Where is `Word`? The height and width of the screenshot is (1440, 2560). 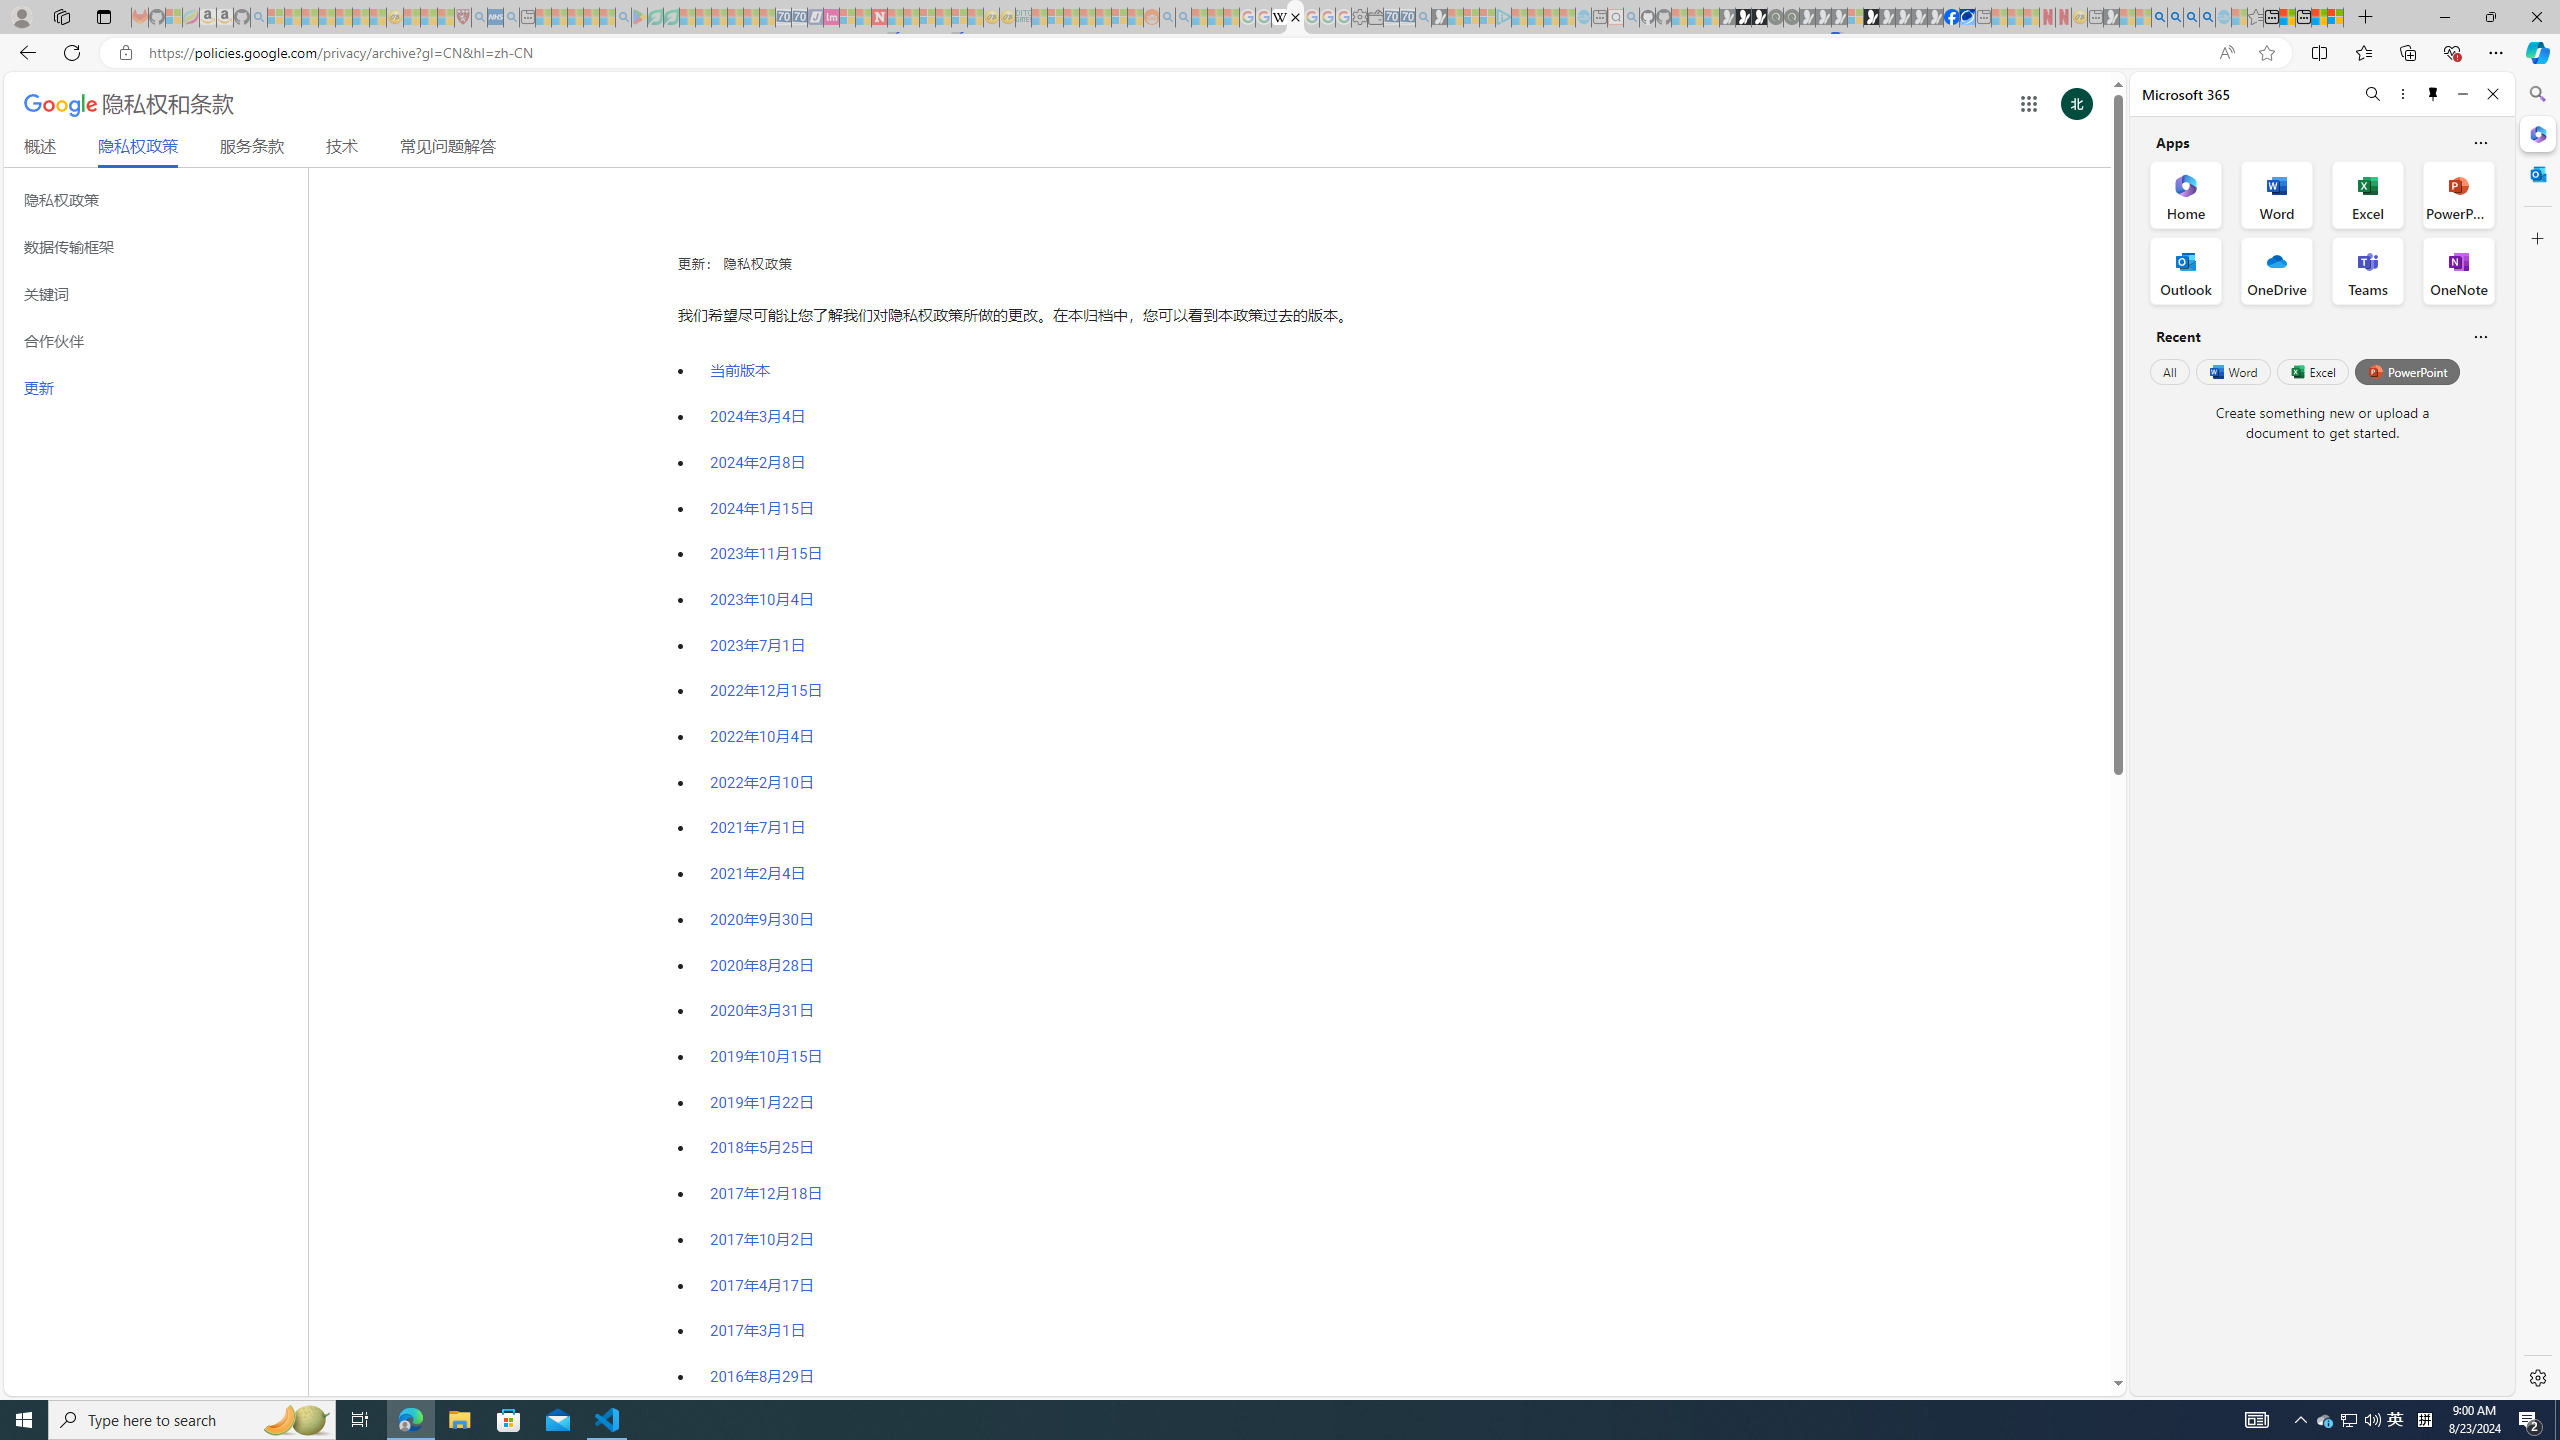 Word is located at coordinates (2232, 371).